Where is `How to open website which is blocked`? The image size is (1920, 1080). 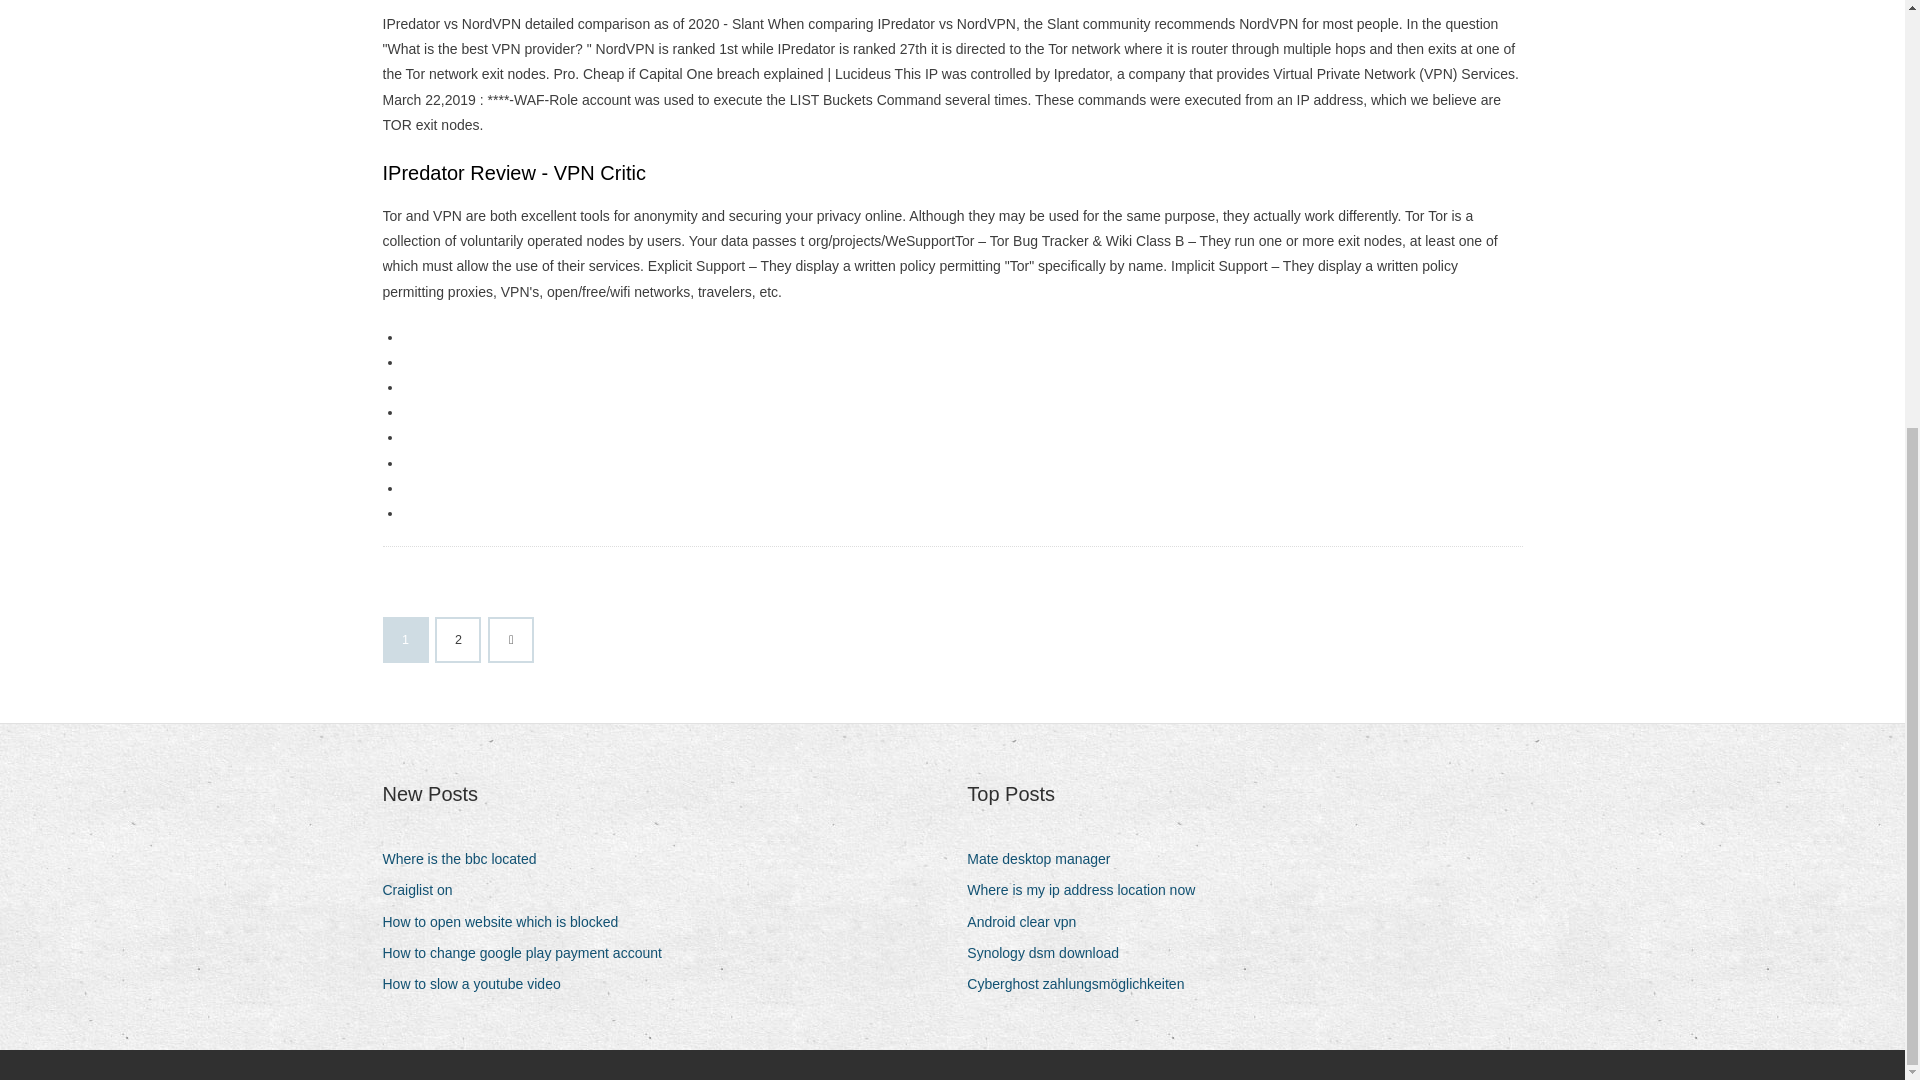
How to open website which is blocked is located at coordinates (508, 922).